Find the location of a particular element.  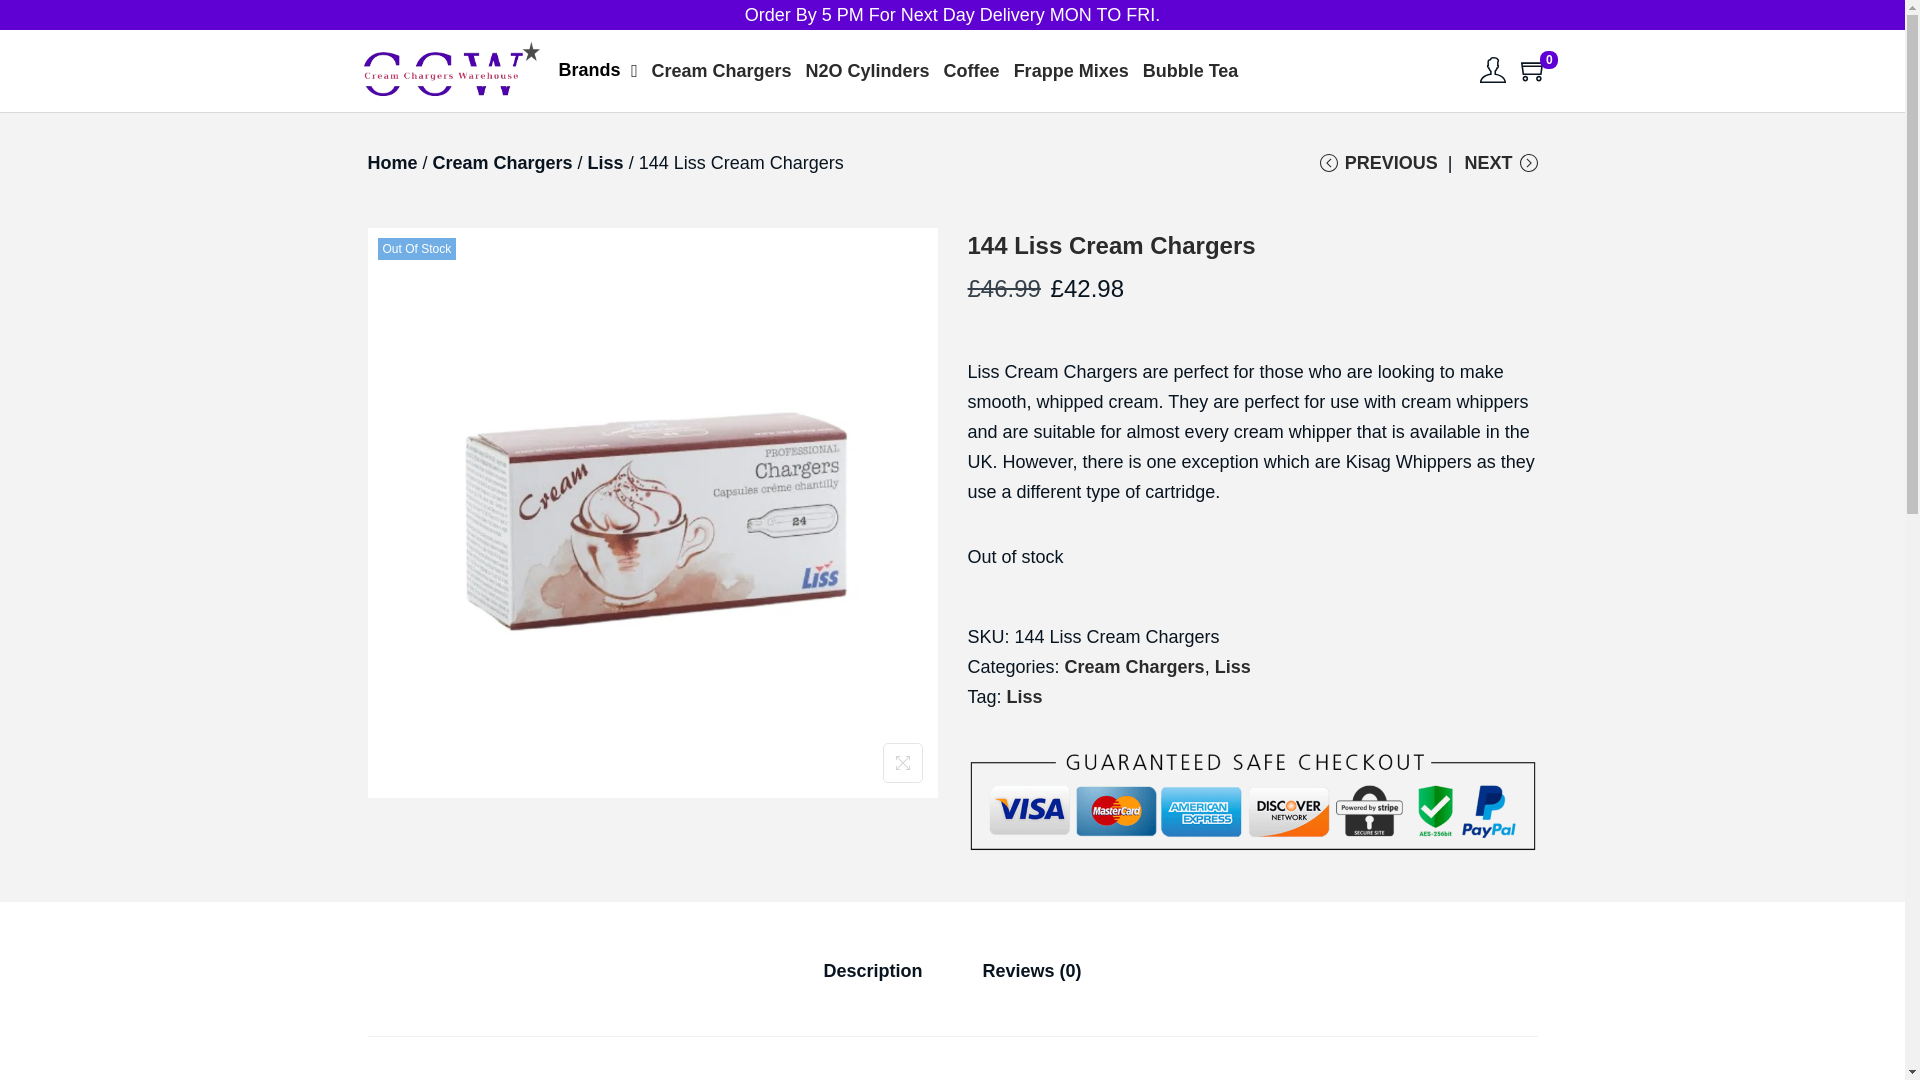

Coffee is located at coordinates (971, 70).